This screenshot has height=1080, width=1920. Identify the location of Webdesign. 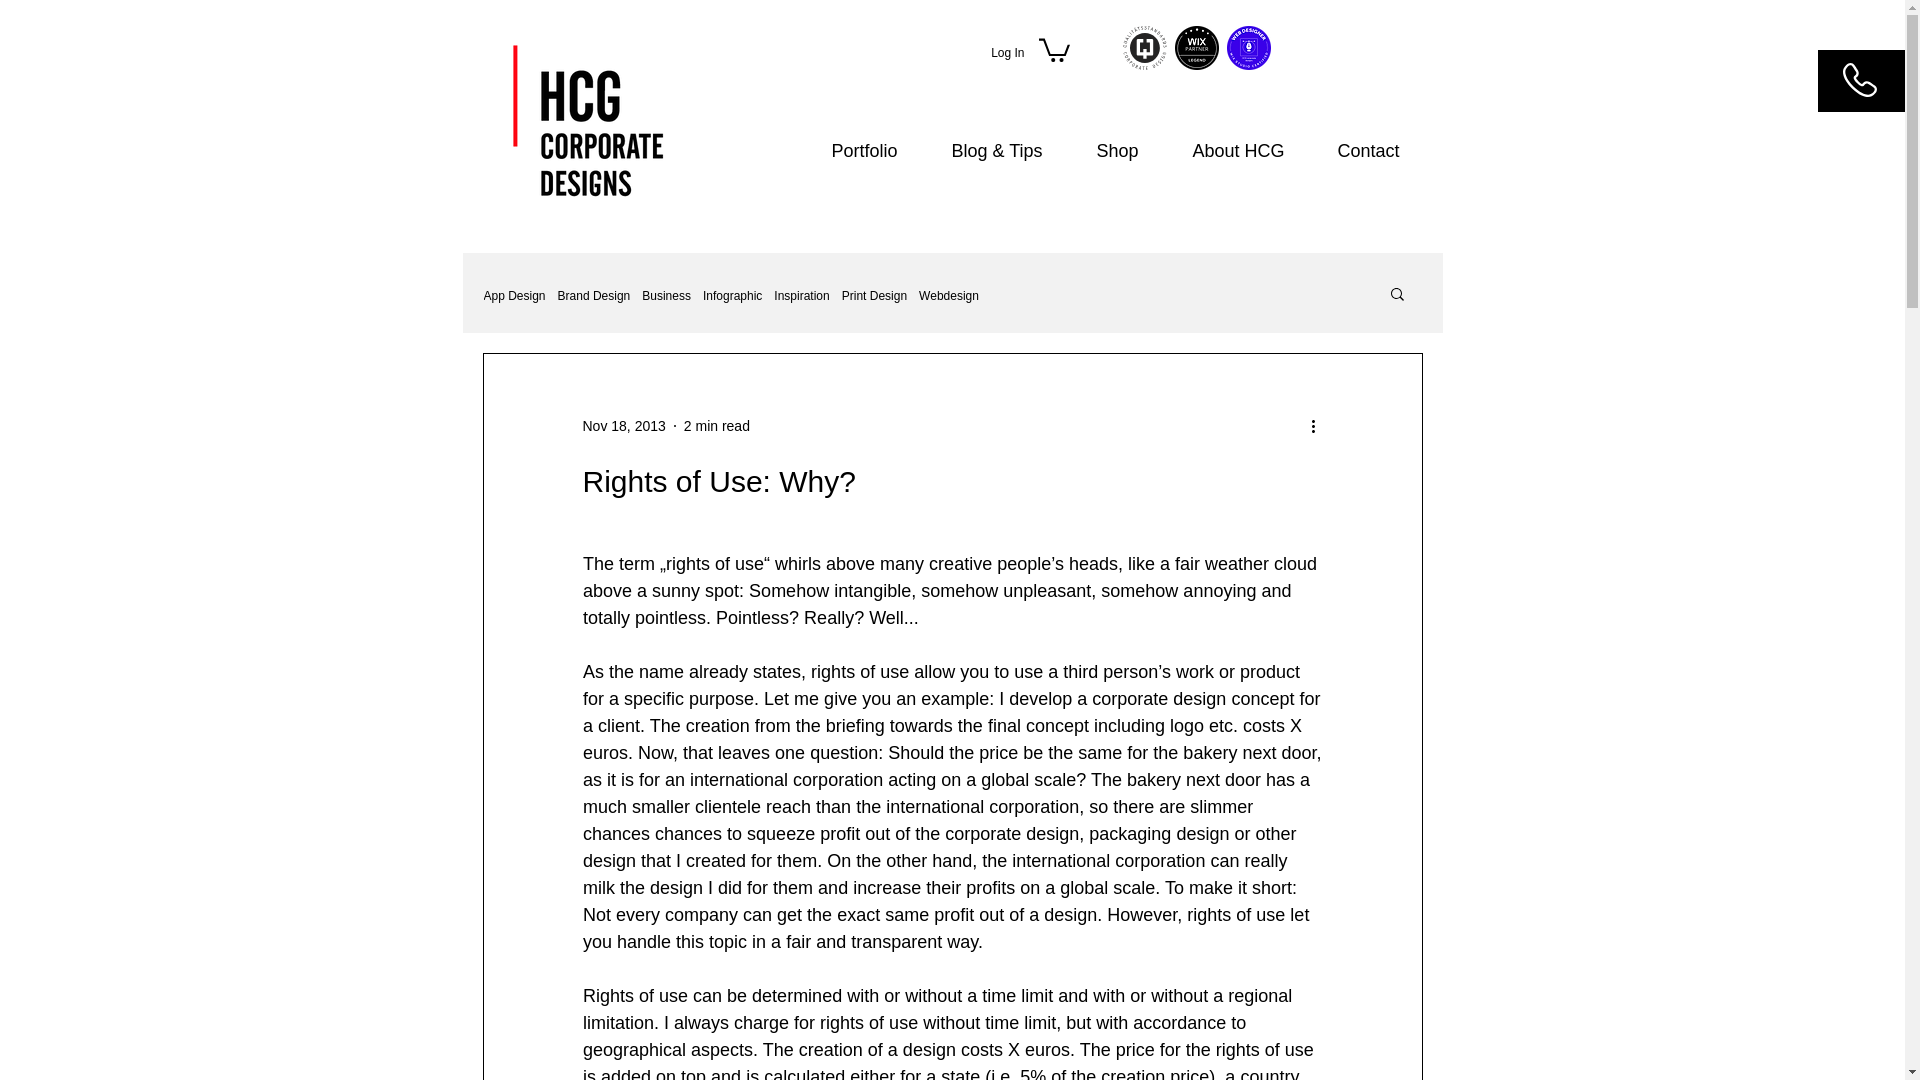
(949, 296).